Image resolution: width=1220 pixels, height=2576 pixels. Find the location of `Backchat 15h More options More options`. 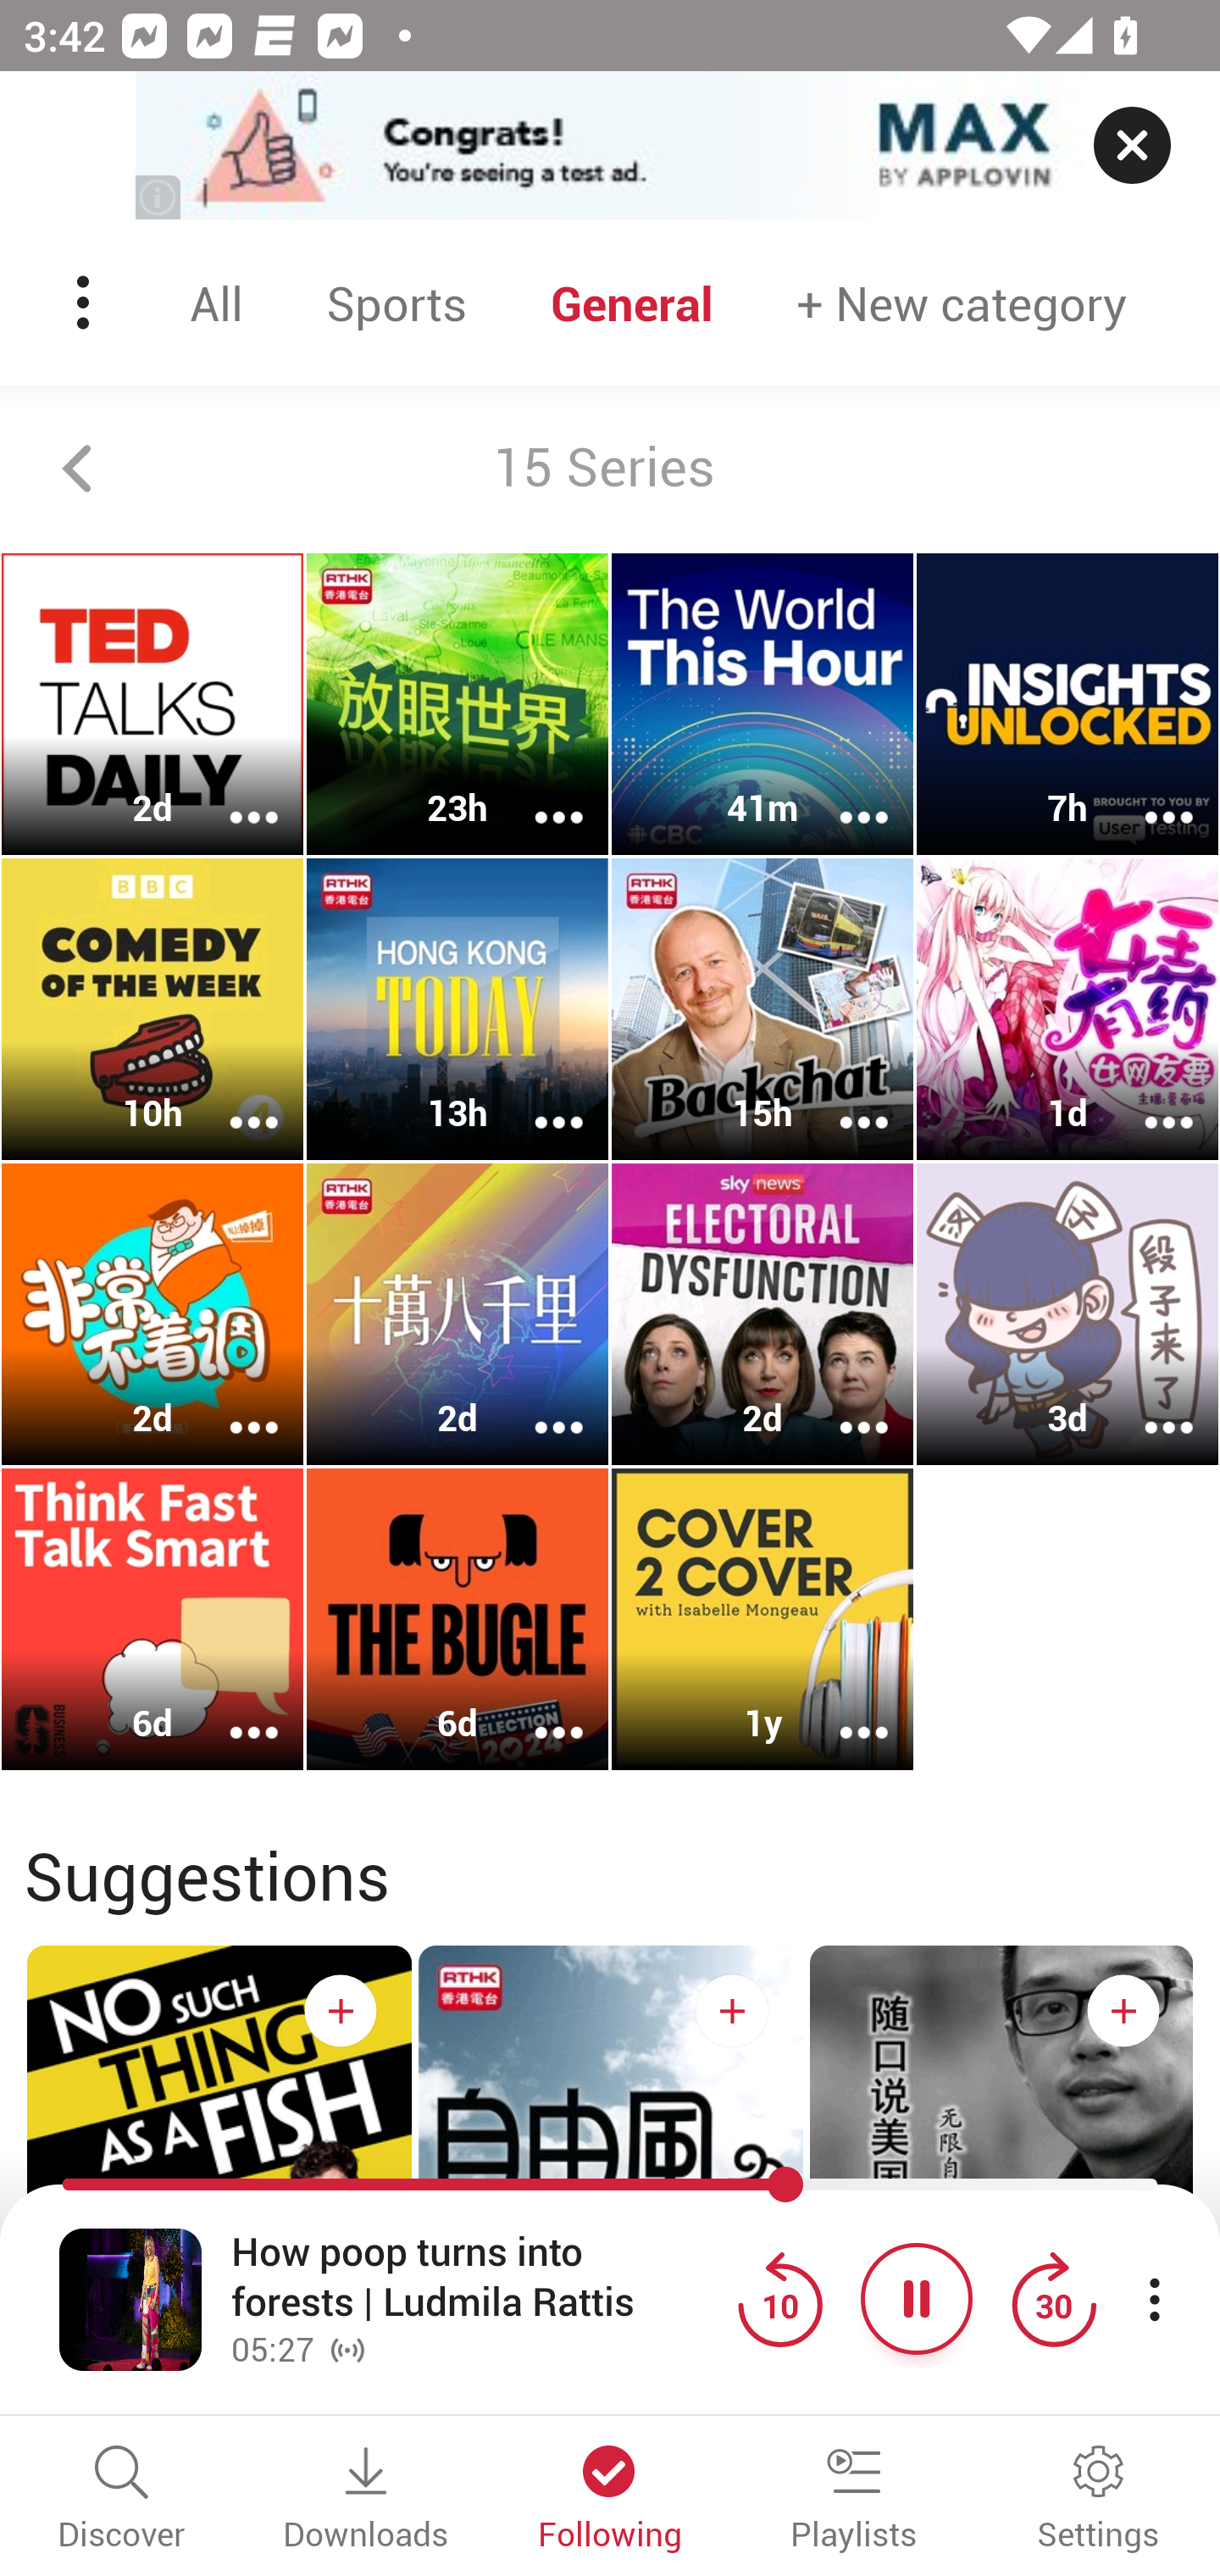

Backchat 15h More options More options is located at coordinates (762, 1010).